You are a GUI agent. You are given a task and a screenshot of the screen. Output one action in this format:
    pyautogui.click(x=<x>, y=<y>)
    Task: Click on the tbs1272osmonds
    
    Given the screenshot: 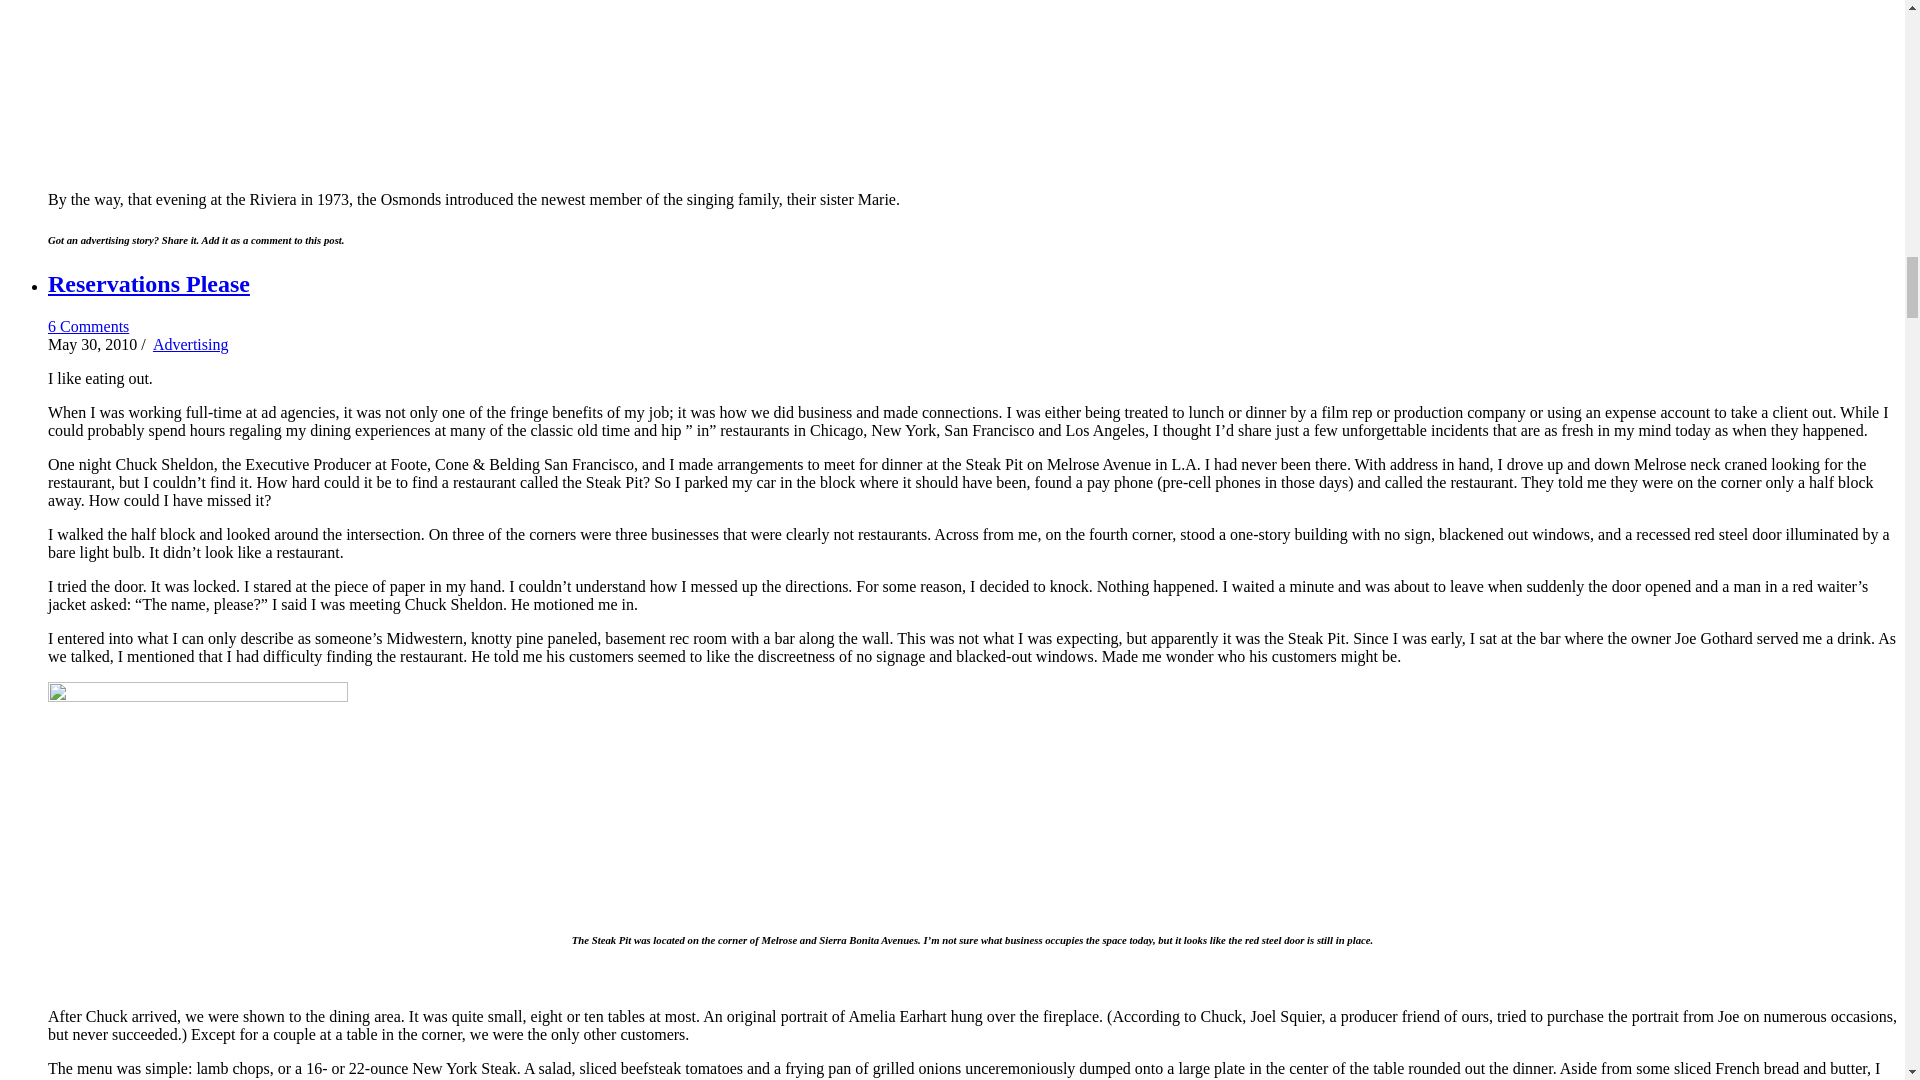 What is the action you would take?
    pyautogui.click(x=240, y=87)
    